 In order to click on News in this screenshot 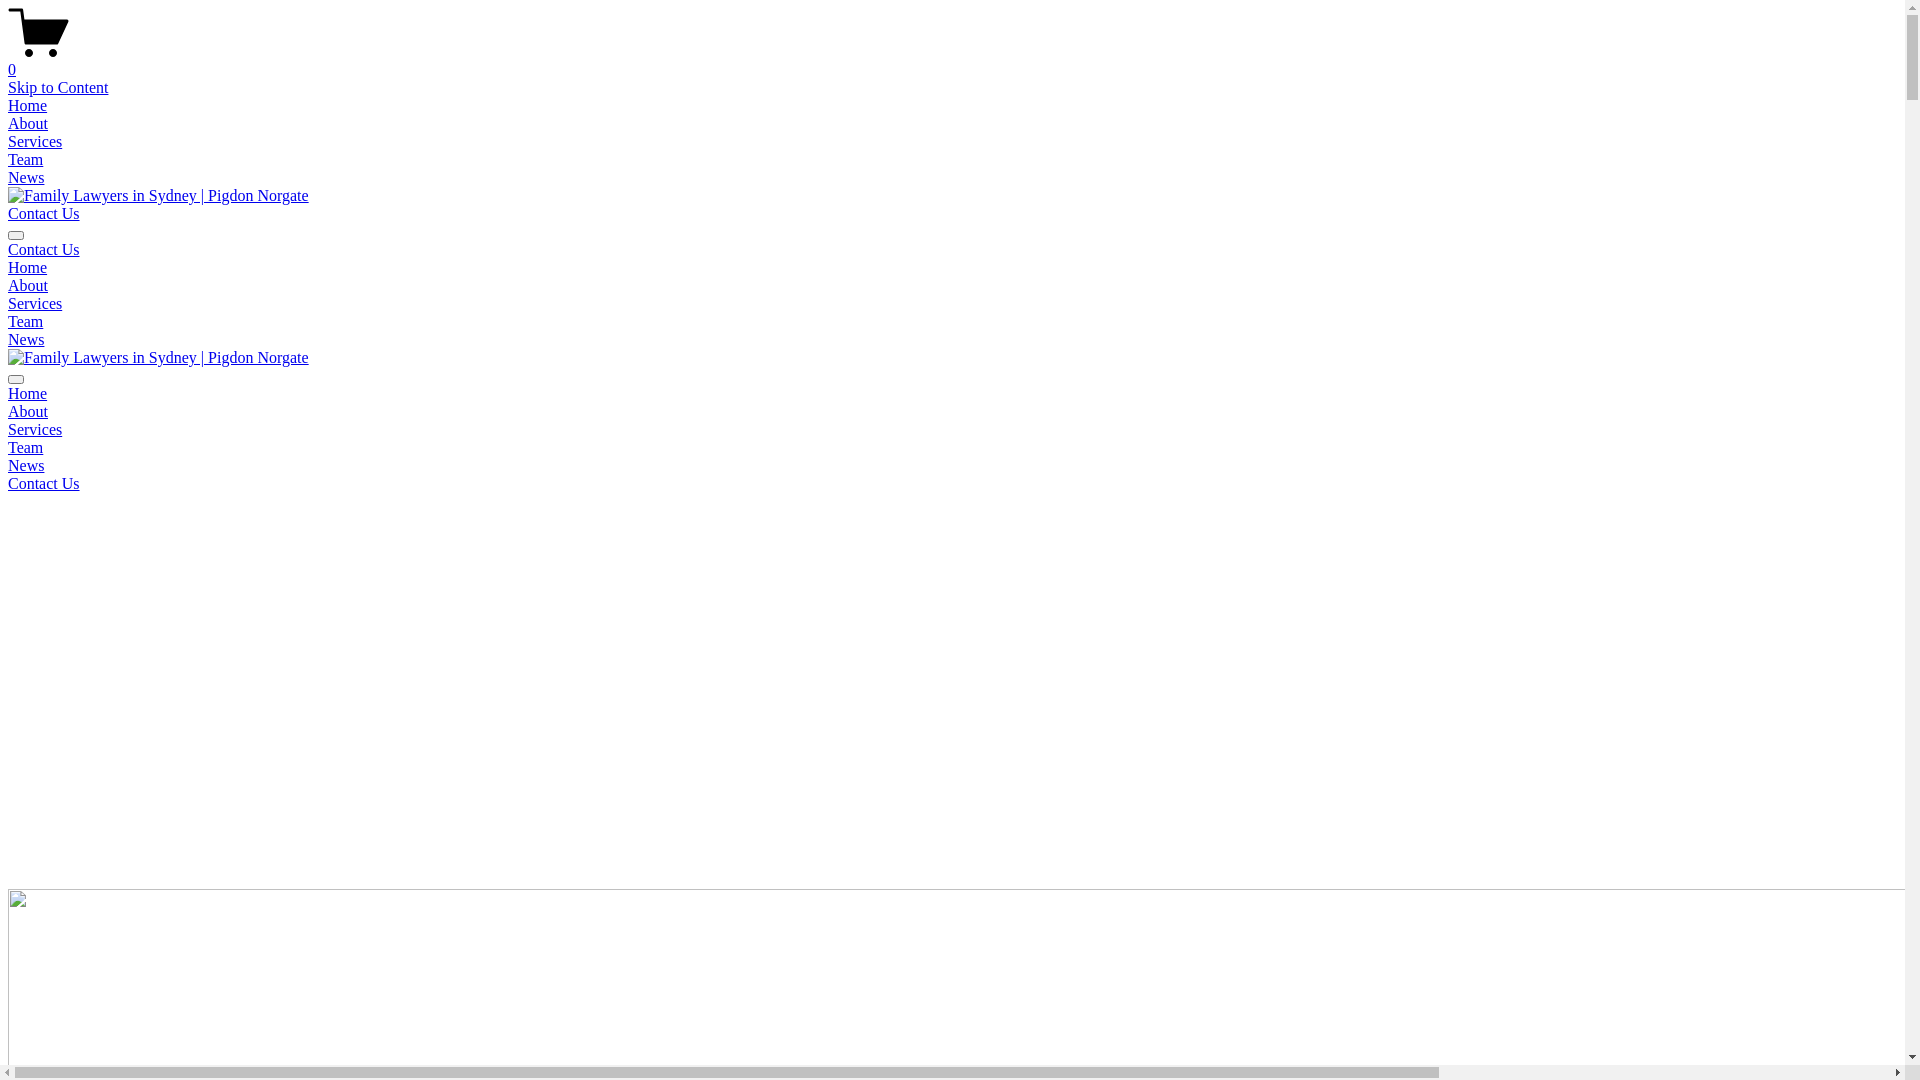, I will do `click(26, 340)`.